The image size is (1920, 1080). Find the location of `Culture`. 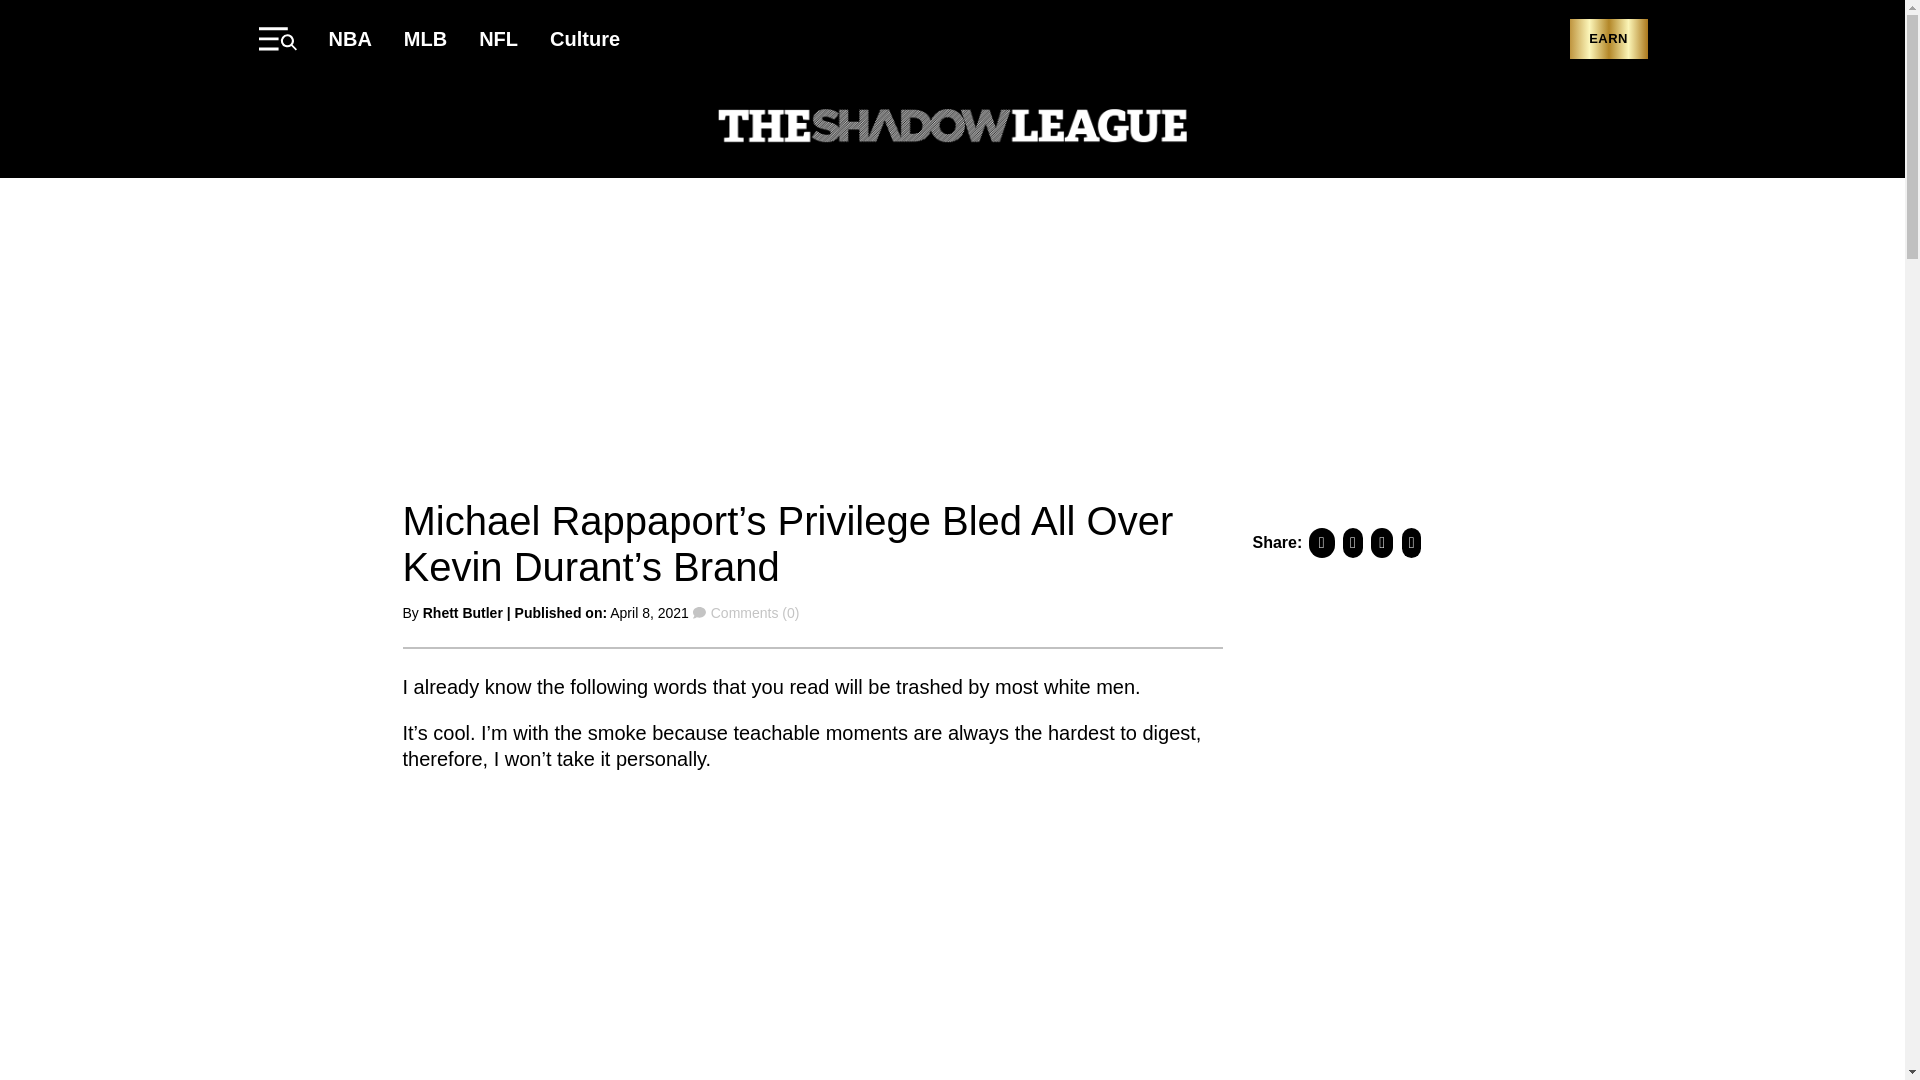

Culture is located at coordinates (584, 38).